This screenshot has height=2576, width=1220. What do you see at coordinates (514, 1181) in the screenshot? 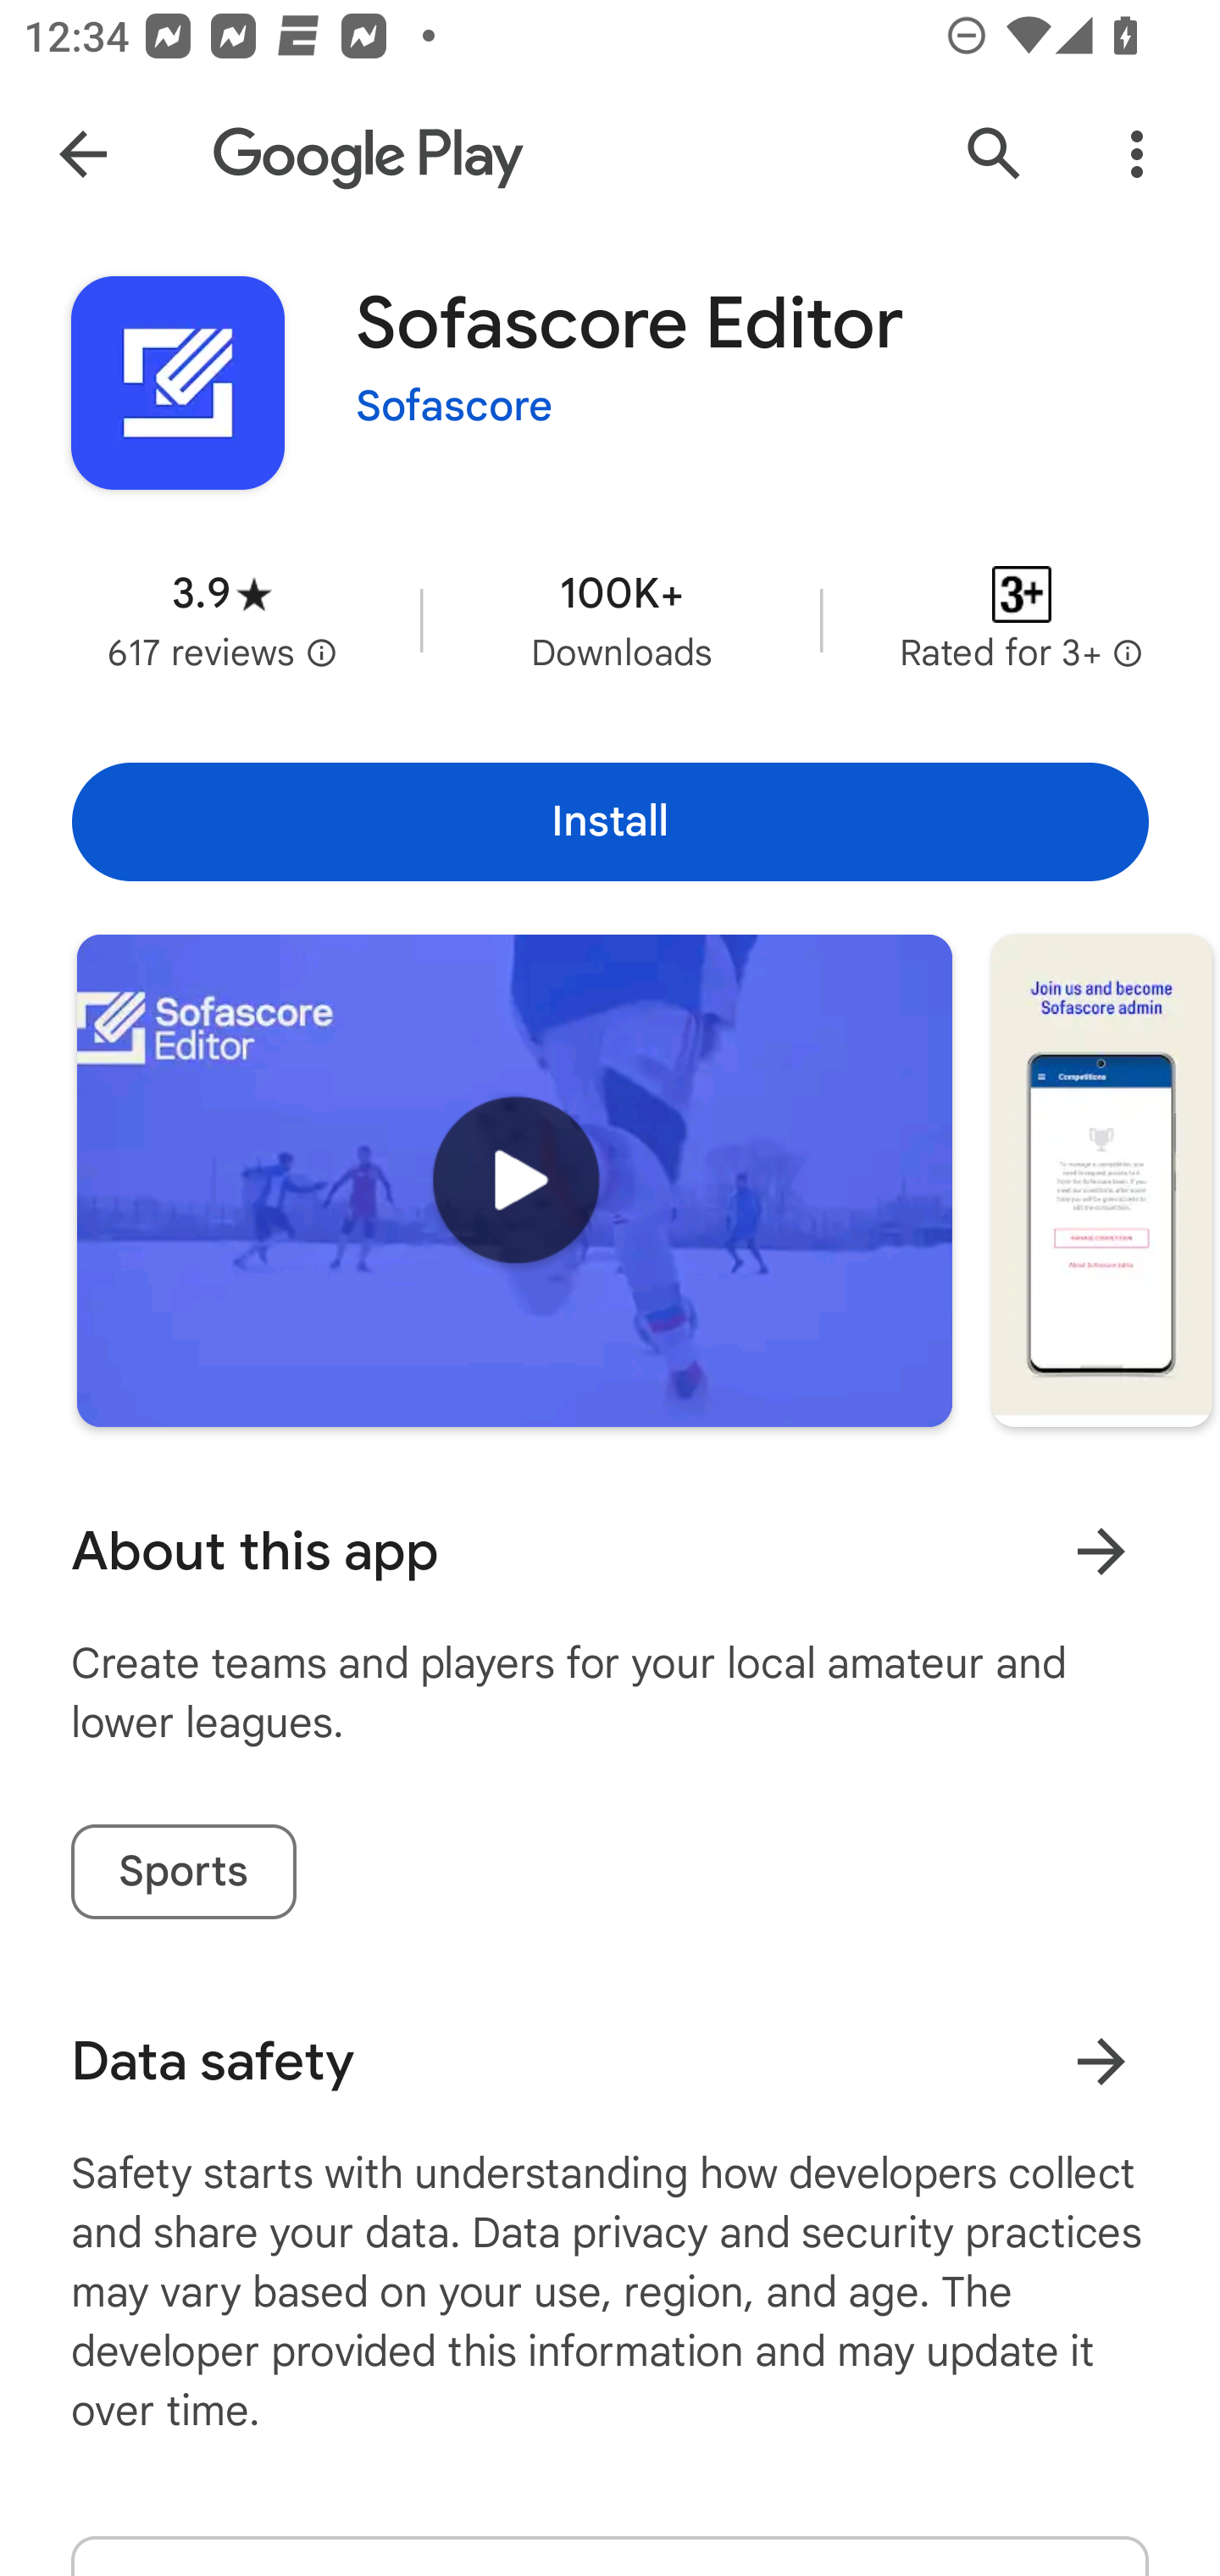
I see `Play trailer for "Sofascore Editor"` at bounding box center [514, 1181].